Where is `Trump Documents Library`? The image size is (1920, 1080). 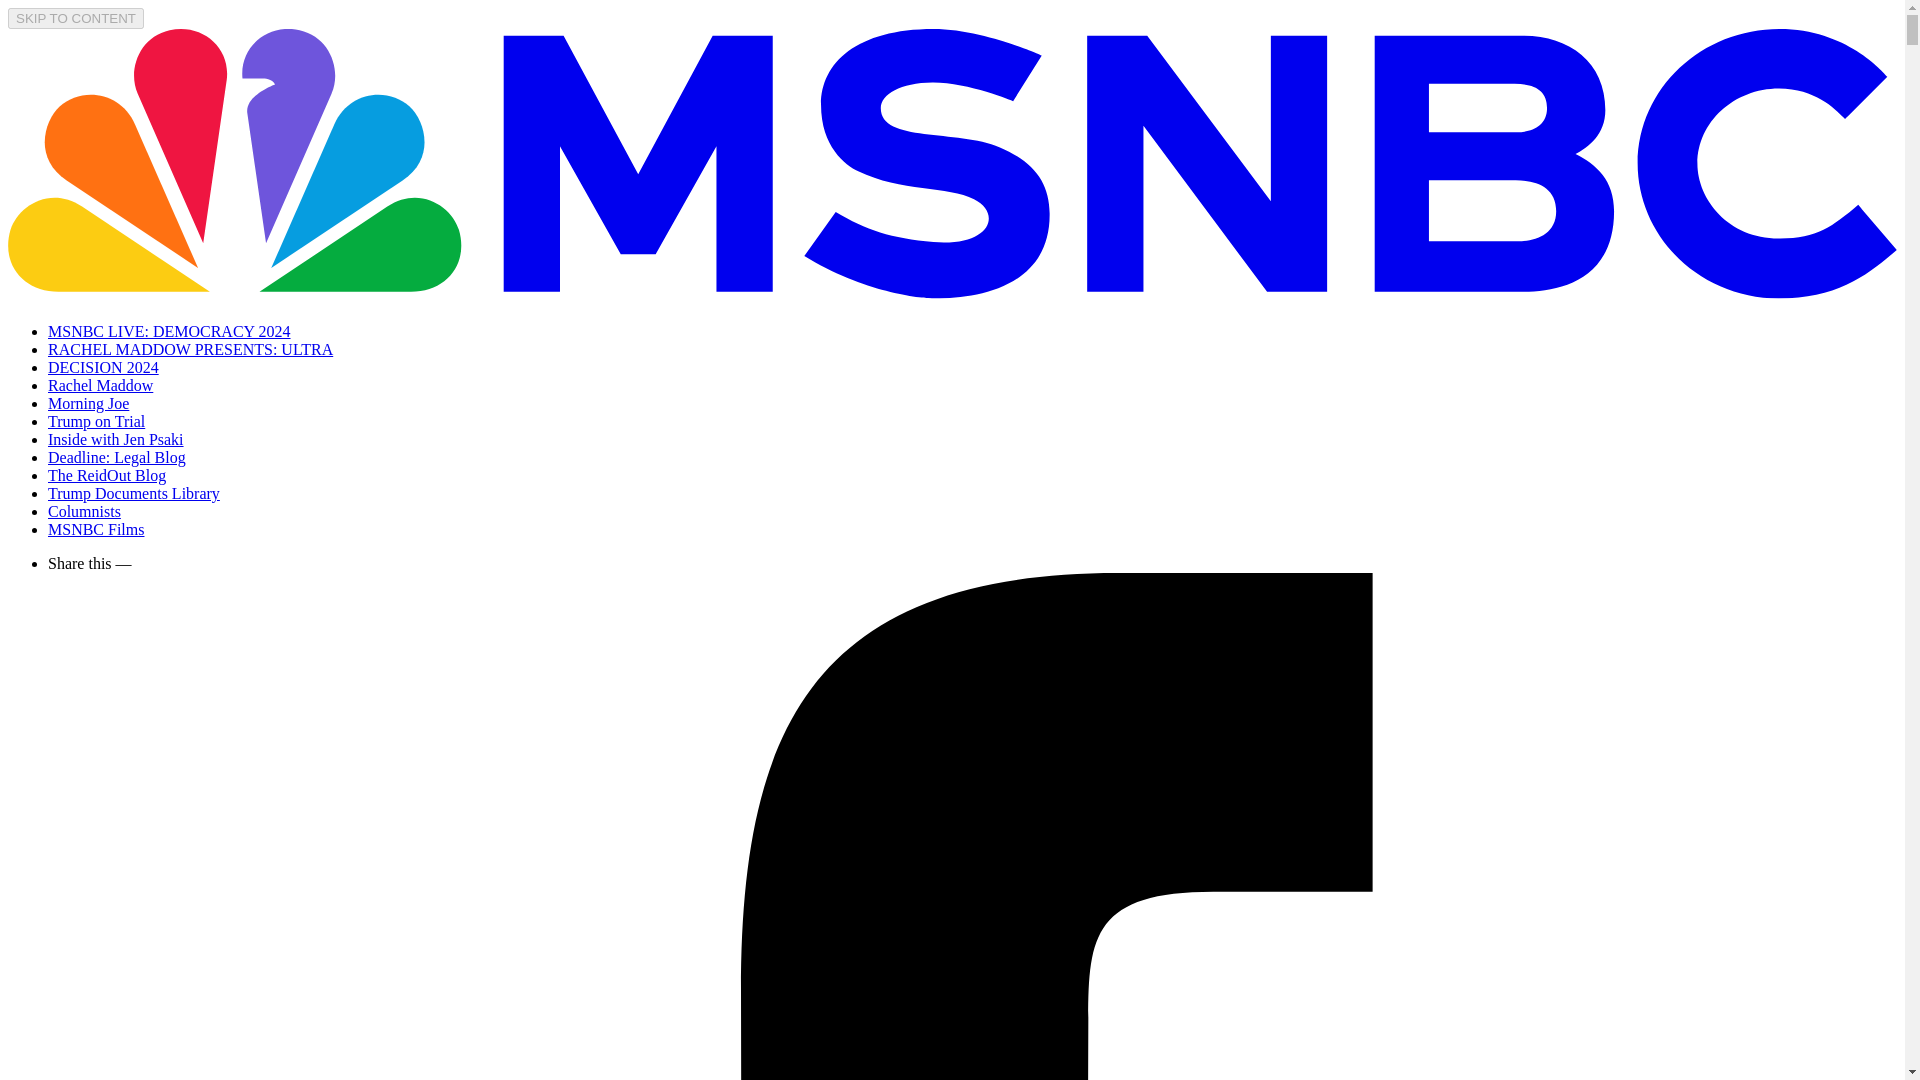 Trump Documents Library is located at coordinates (134, 493).